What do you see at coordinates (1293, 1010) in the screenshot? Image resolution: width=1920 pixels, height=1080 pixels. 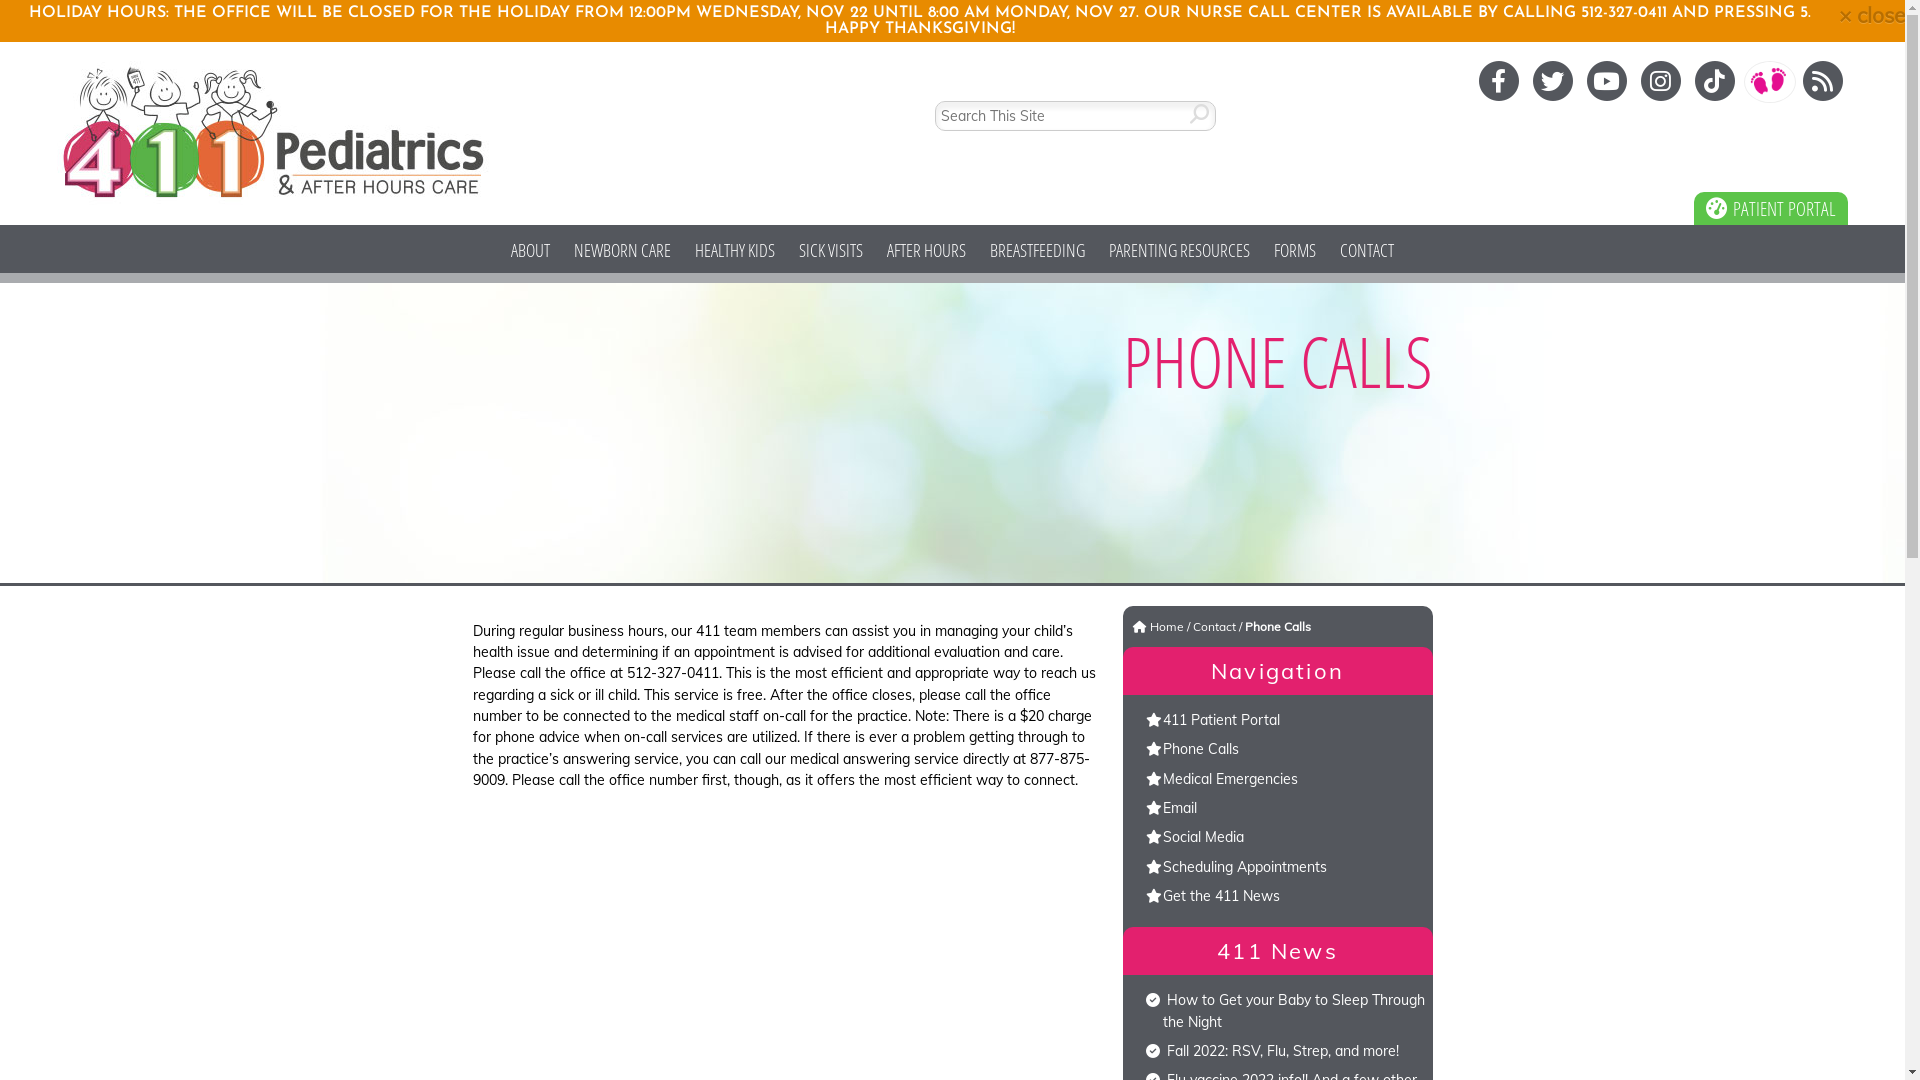 I see `How to Get your Baby to Sleep Through the Night` at bounding box center [1293, 1010].